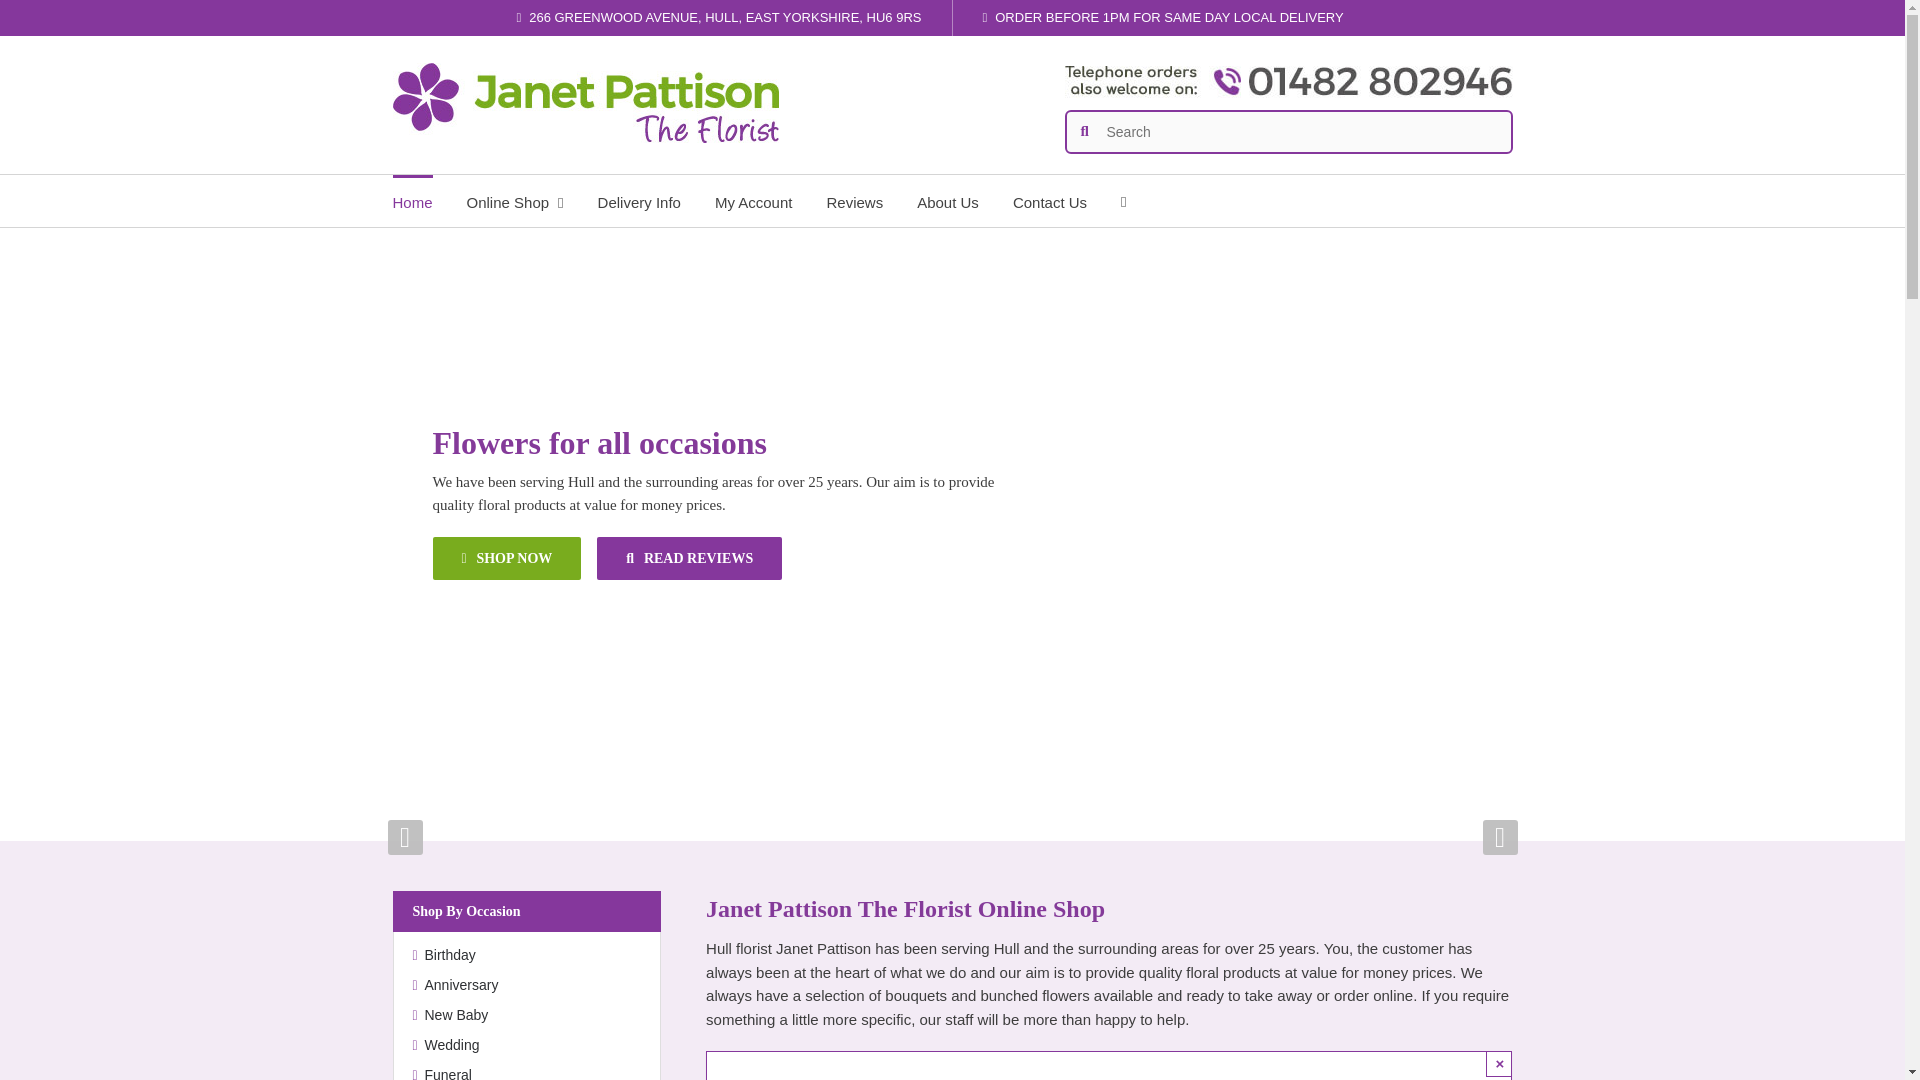 The width and height of the screenshot is (1920, 1080). I want to click on SHOP NOW, so click(506, 558).